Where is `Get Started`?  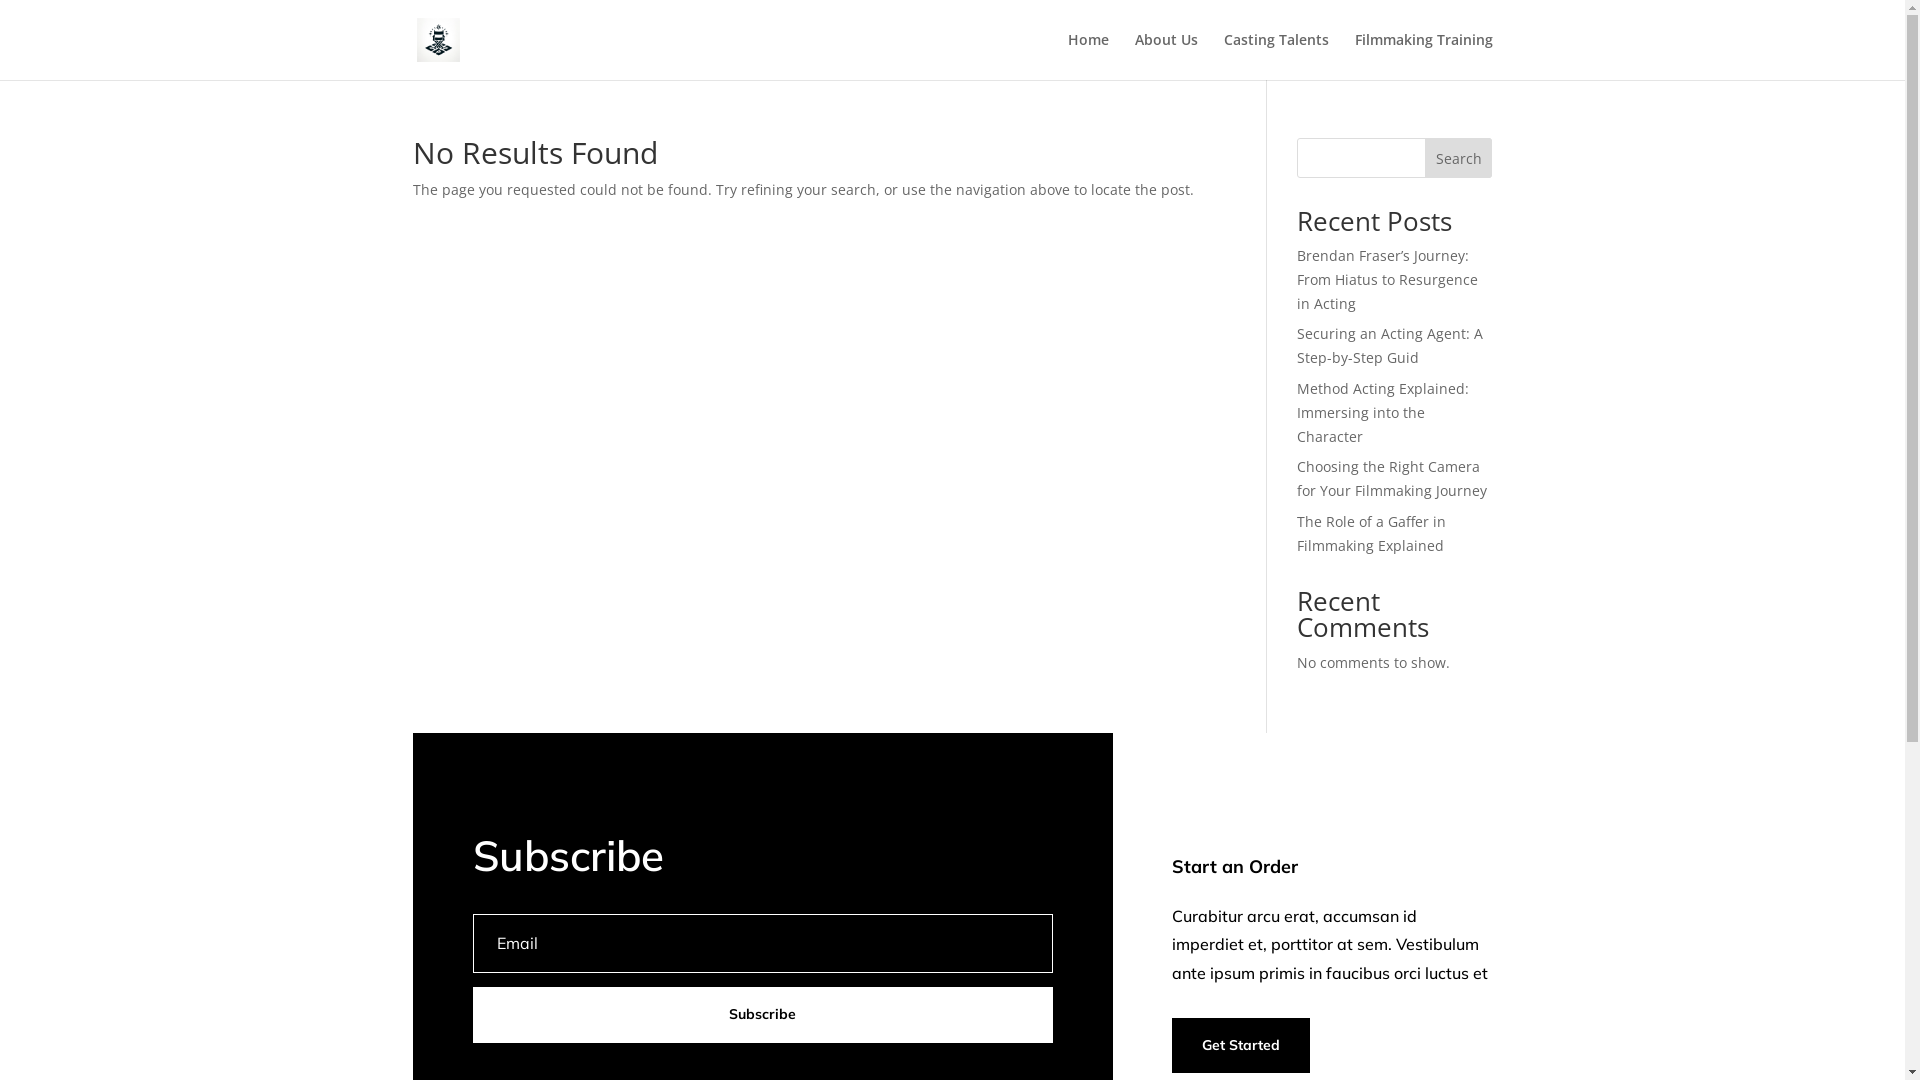 Get Started is located at coordinates (1241, 1046).